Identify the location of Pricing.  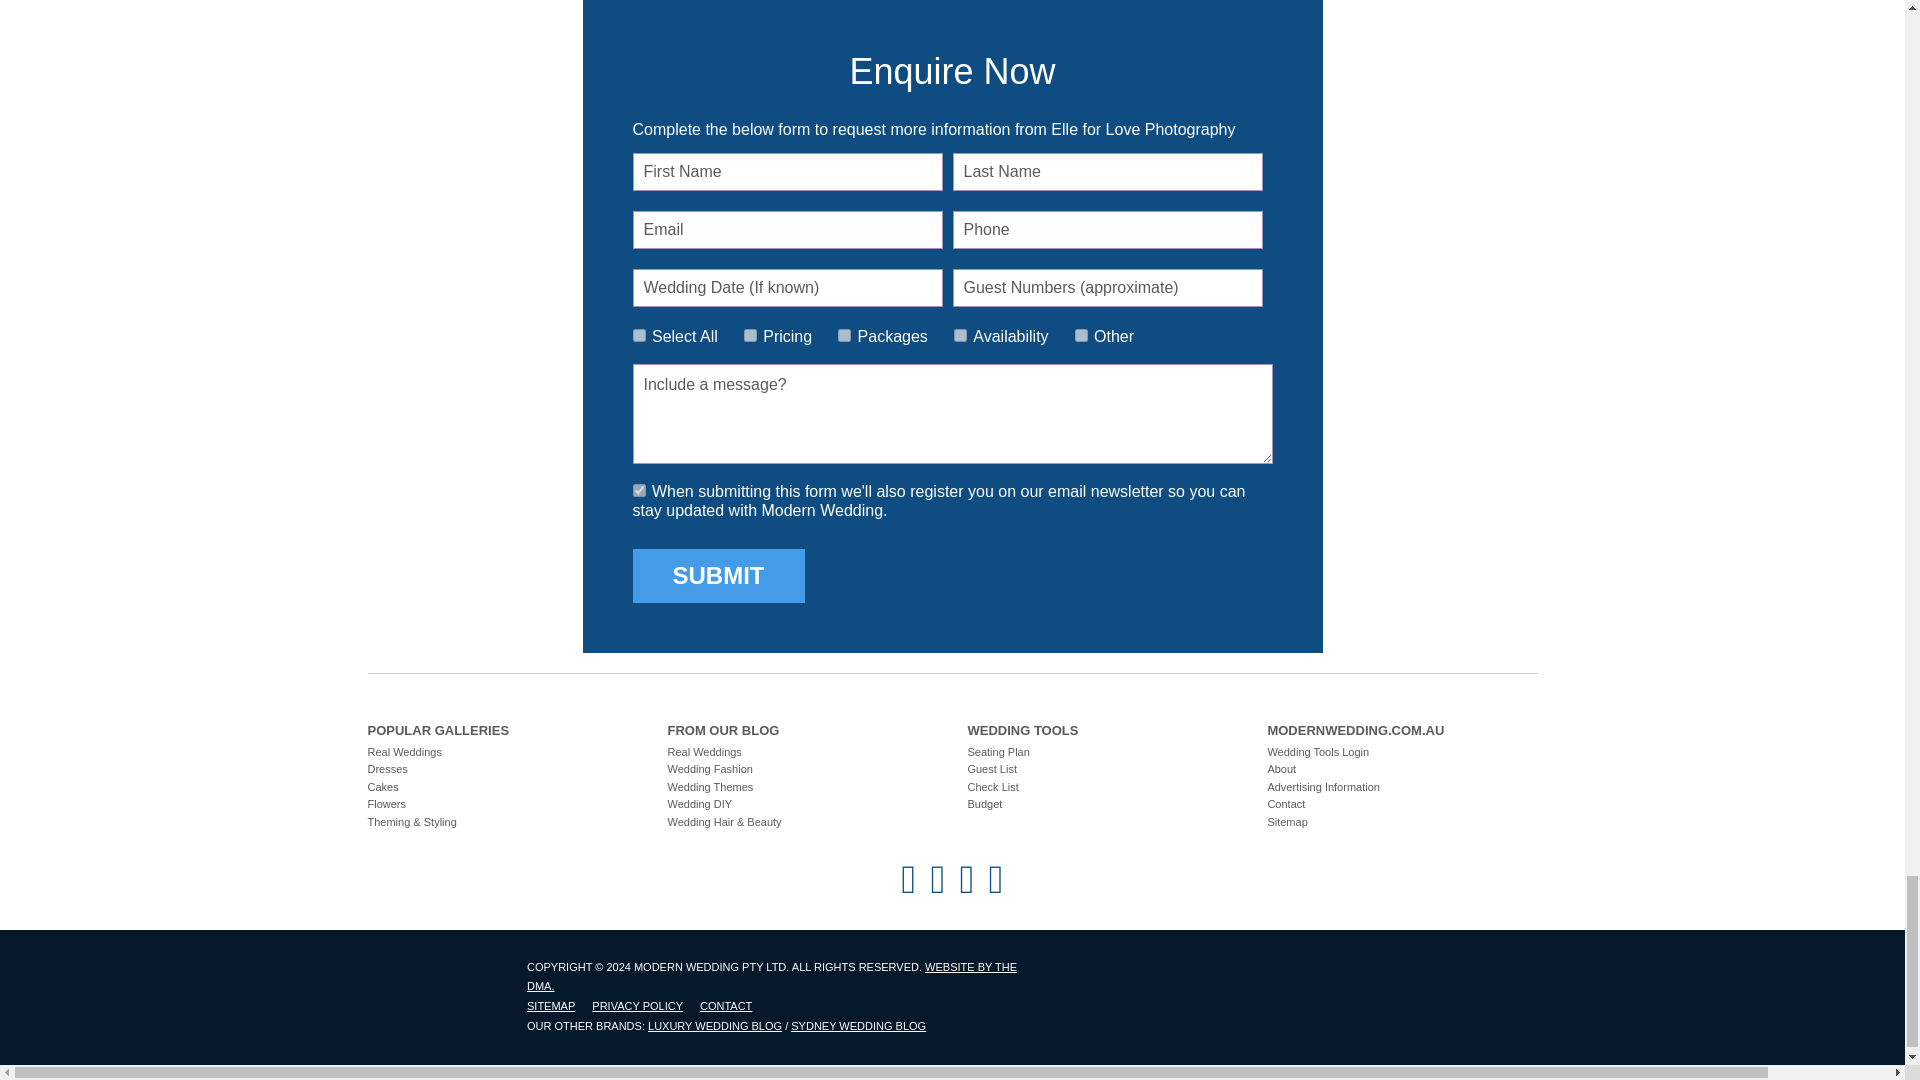
(750, 336).